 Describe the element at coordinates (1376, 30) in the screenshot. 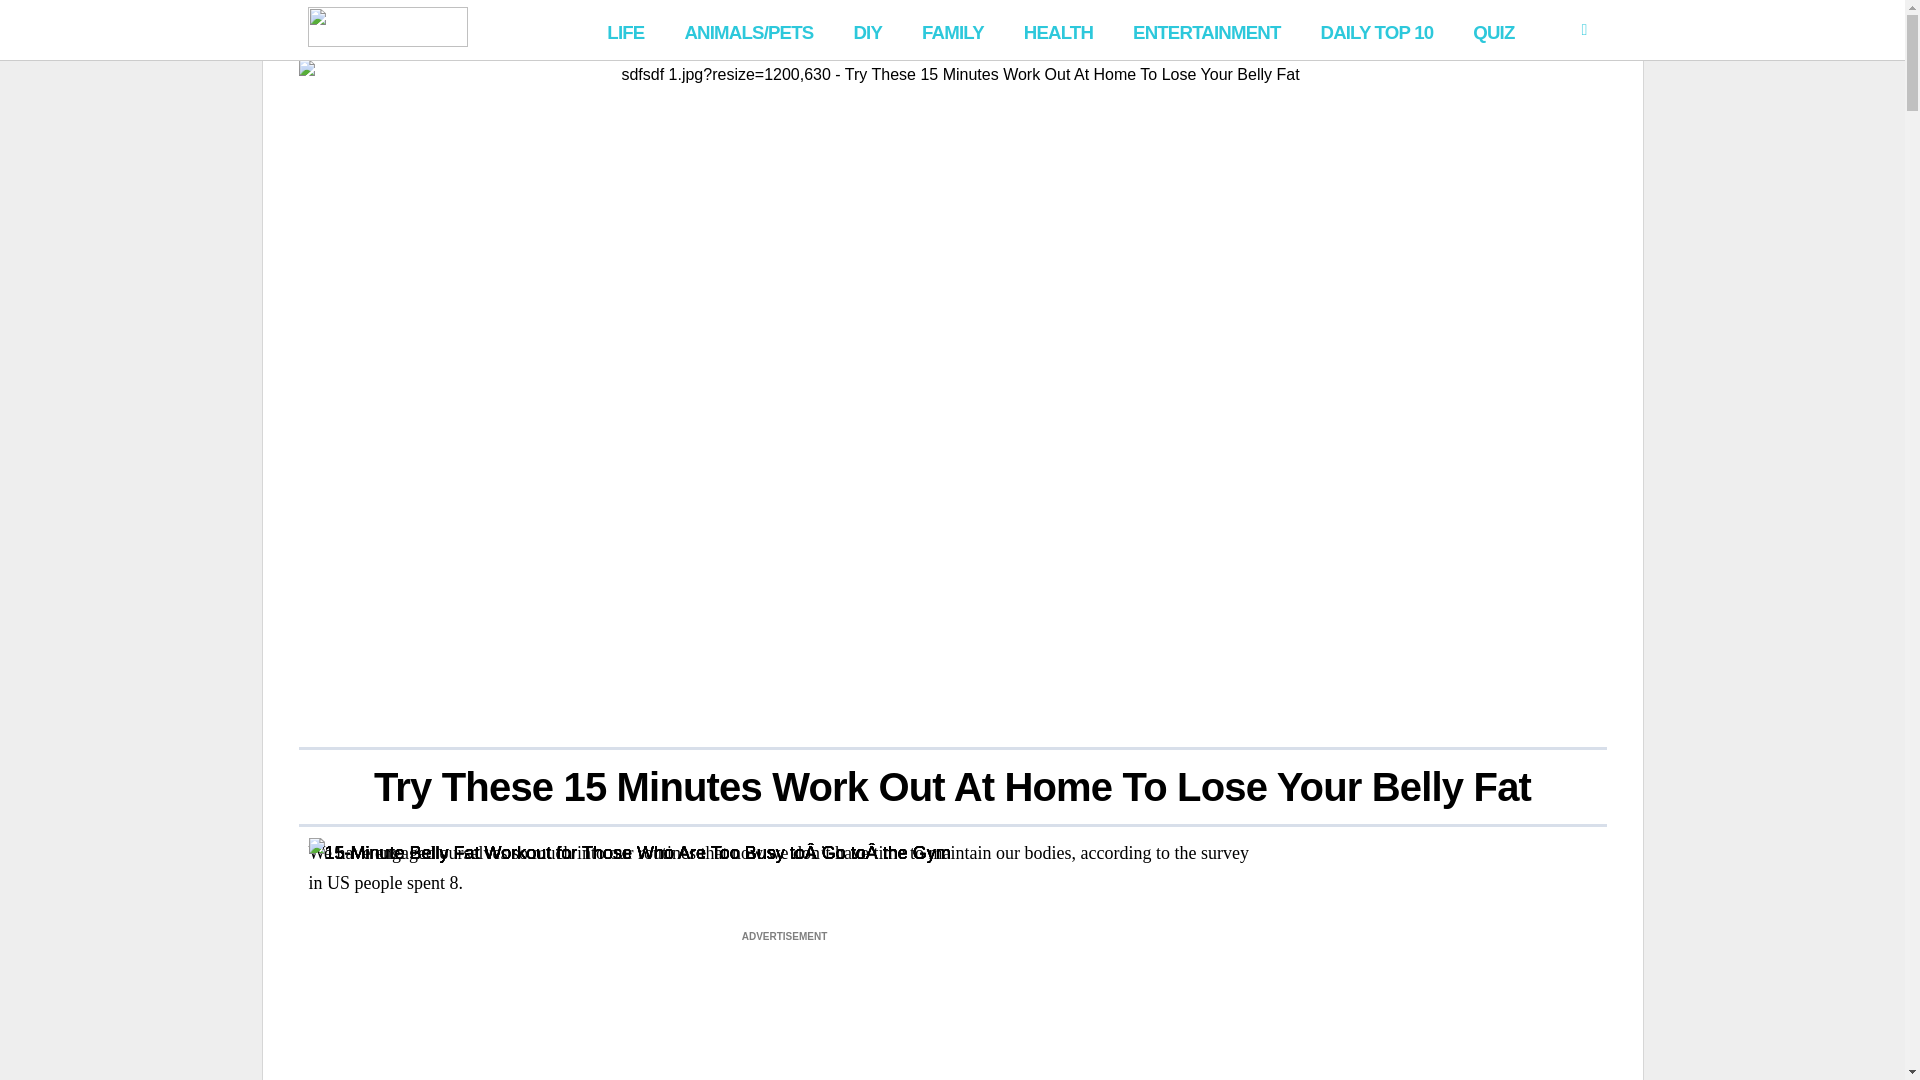

I see `DAILY TOP 10` at that location.